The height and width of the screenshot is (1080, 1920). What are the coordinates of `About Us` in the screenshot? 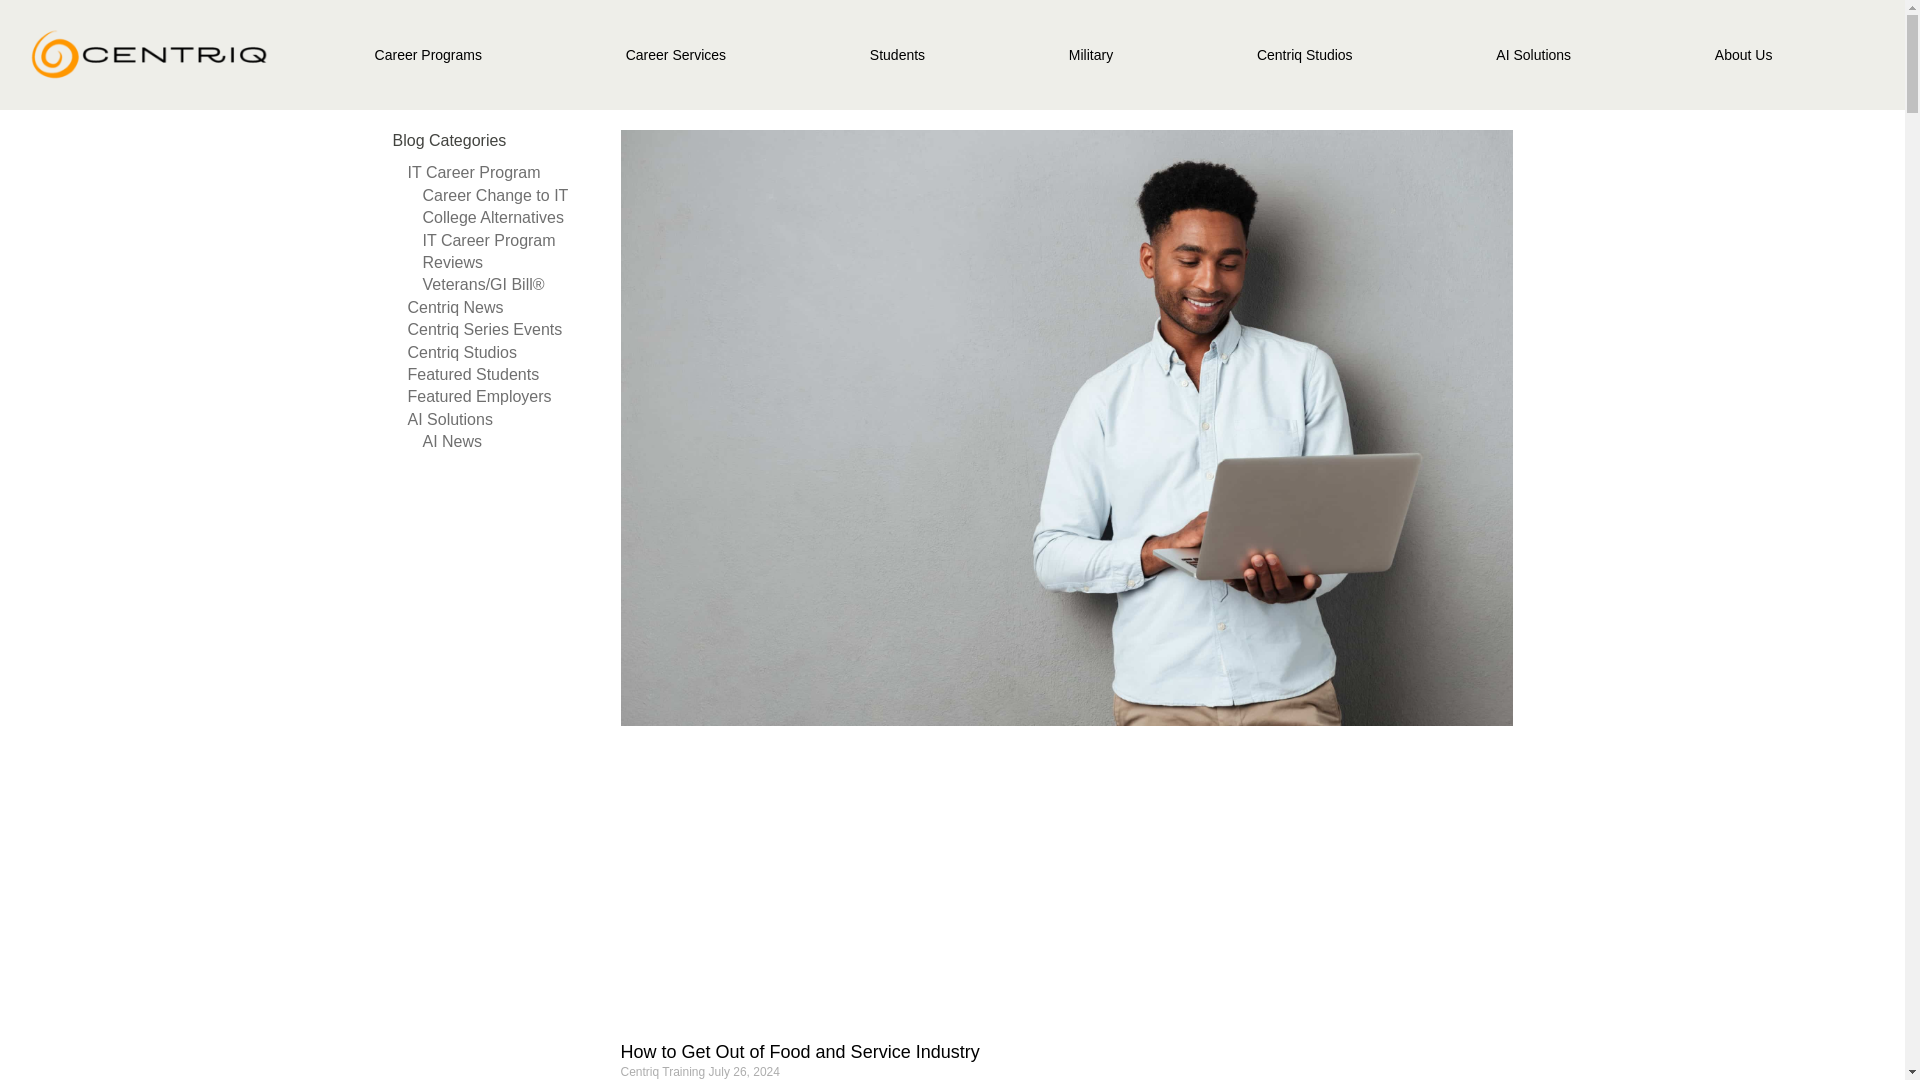 It's located at (1743, 54).